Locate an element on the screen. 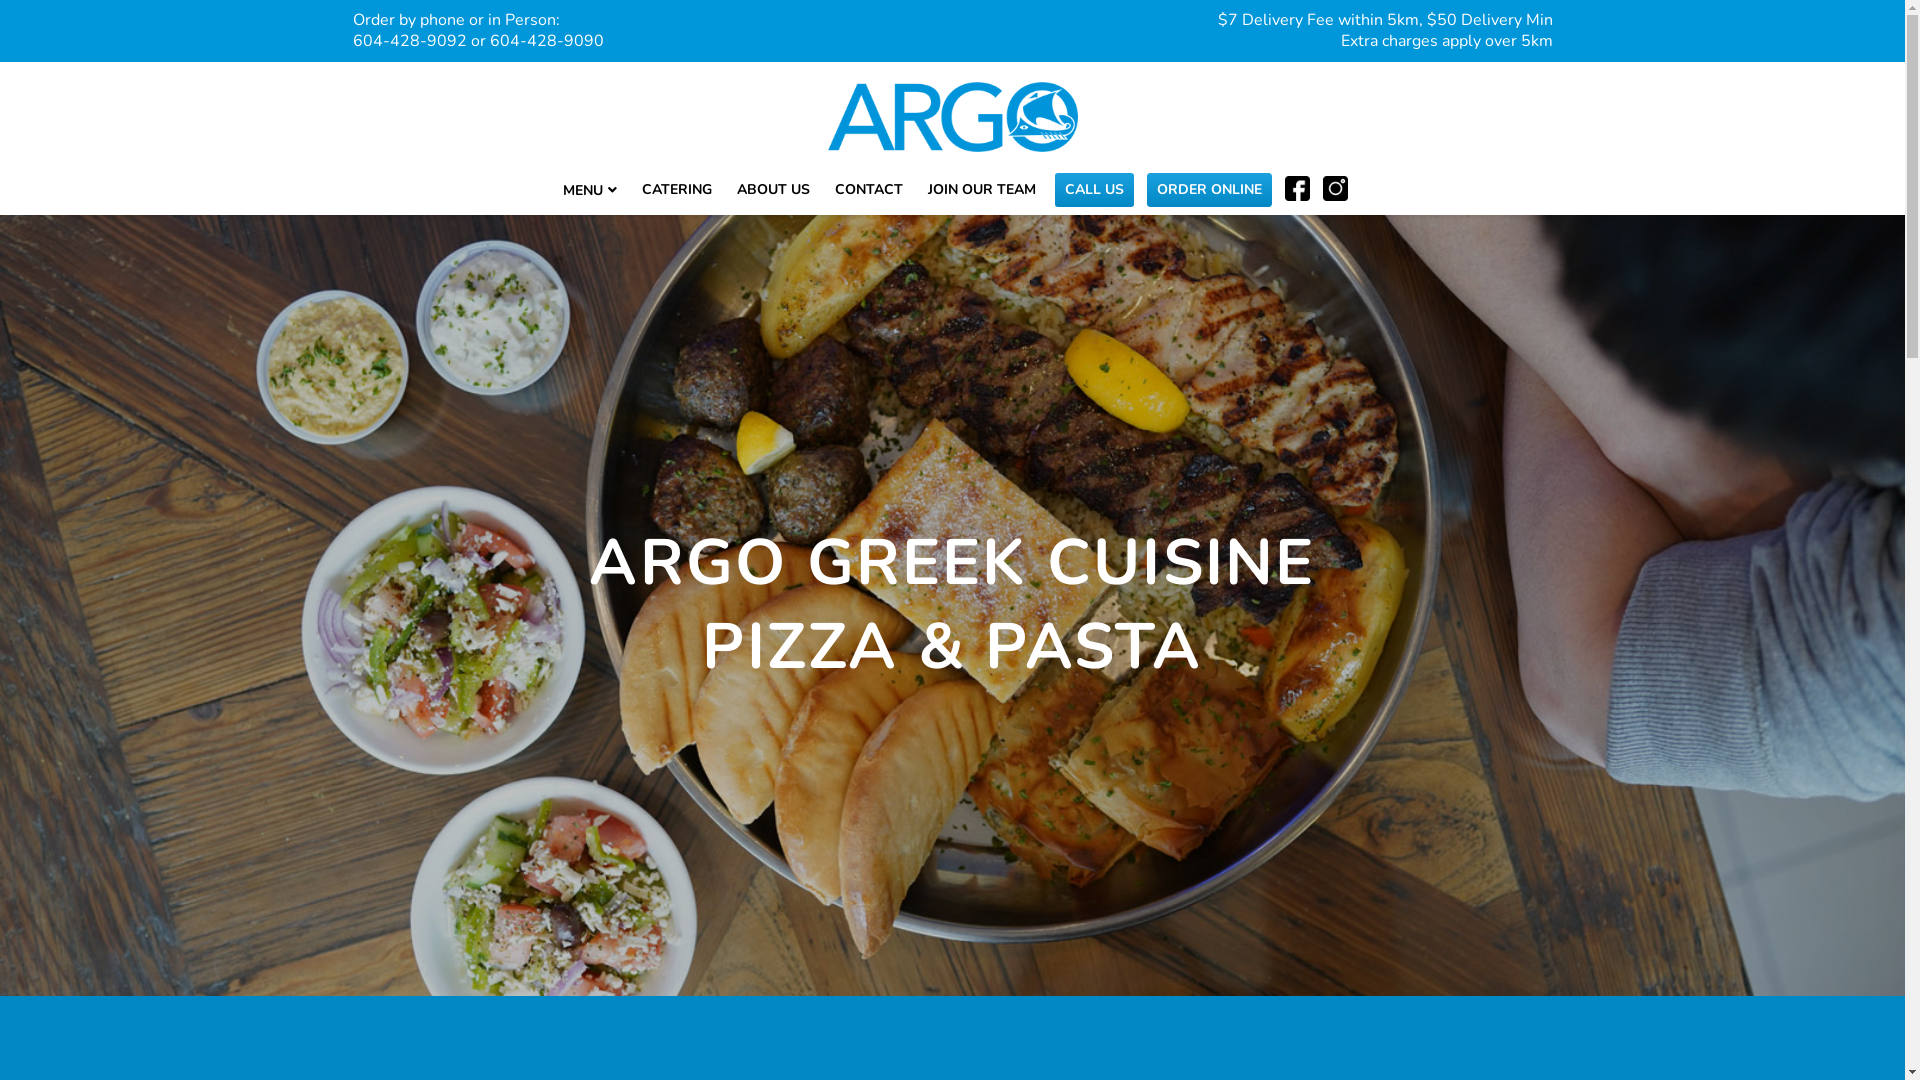 The image size is (1920, 1080). CATERING is located at coordinates (678, 193).